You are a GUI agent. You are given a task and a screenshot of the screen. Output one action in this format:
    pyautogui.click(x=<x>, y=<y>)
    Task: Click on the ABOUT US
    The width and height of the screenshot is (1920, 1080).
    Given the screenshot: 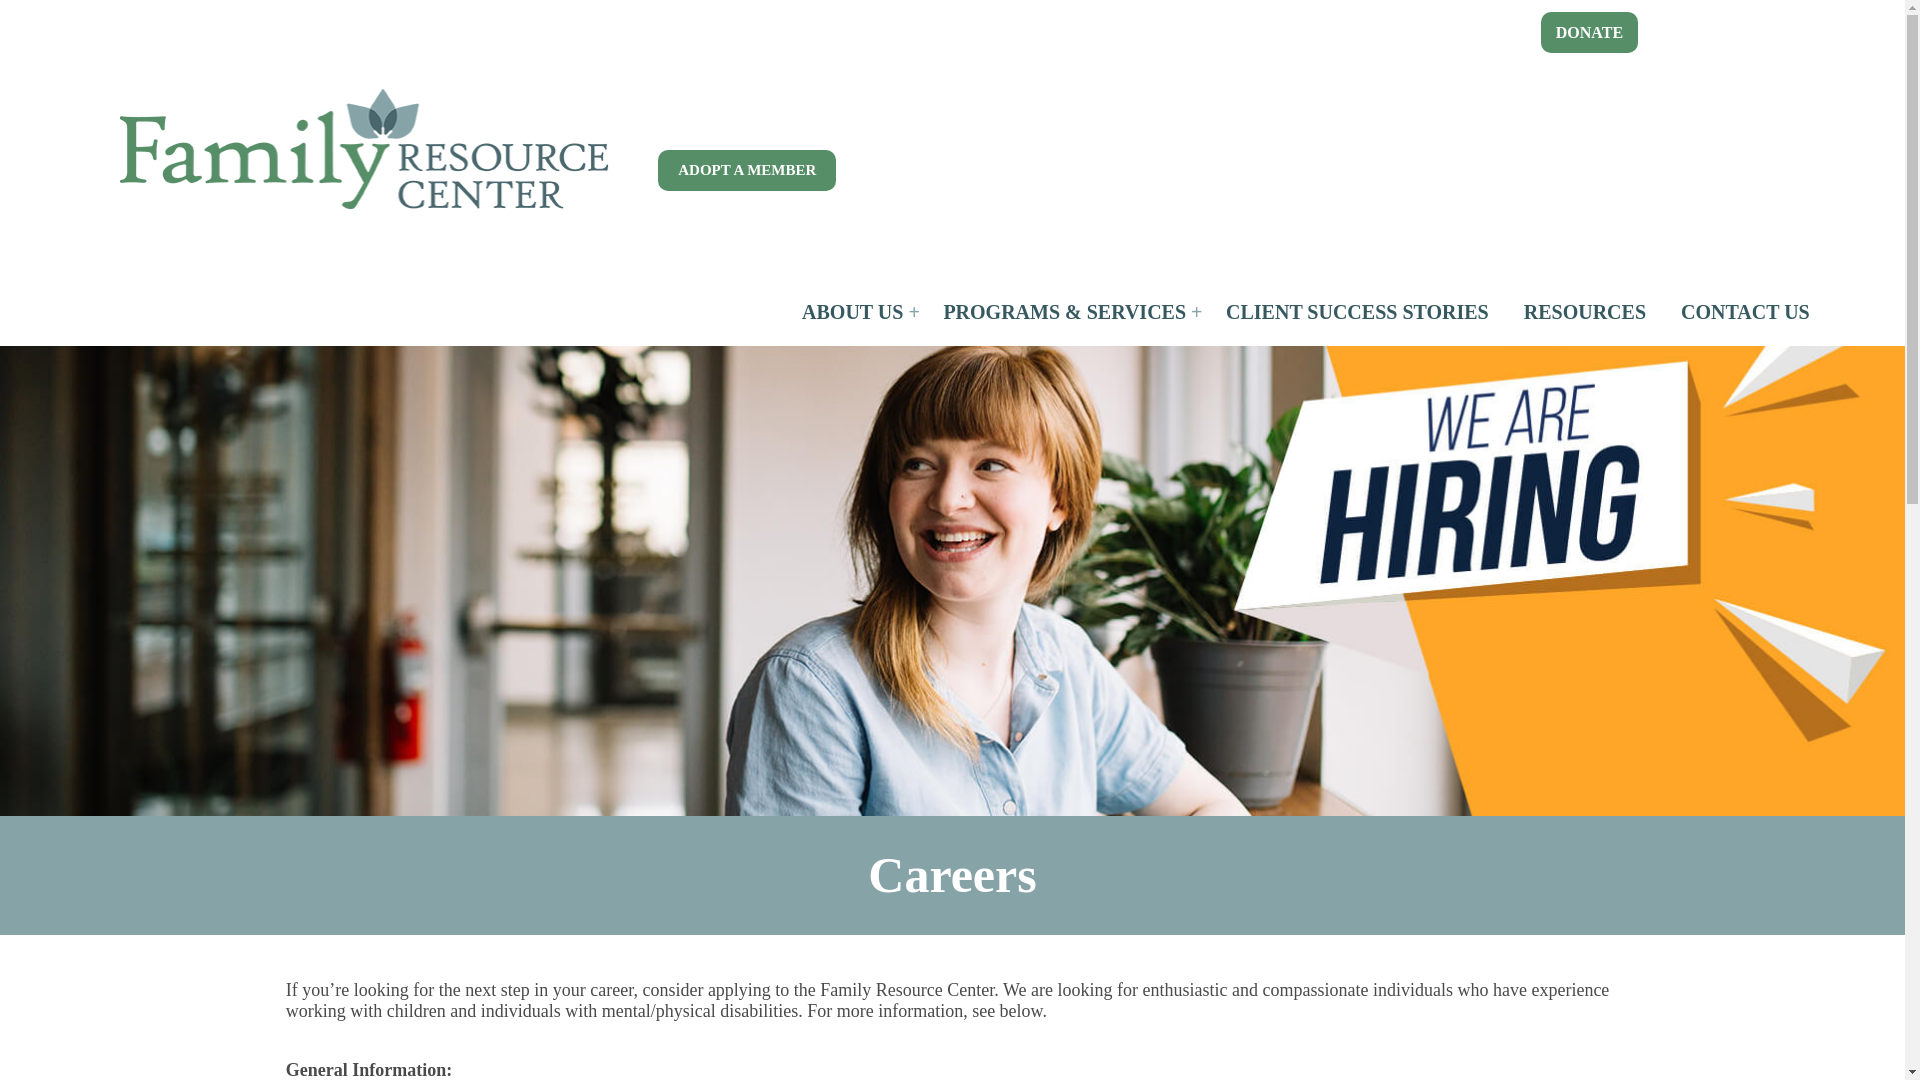 What is the action you would take?
    pyautogui.click(x=855, y=312)
    